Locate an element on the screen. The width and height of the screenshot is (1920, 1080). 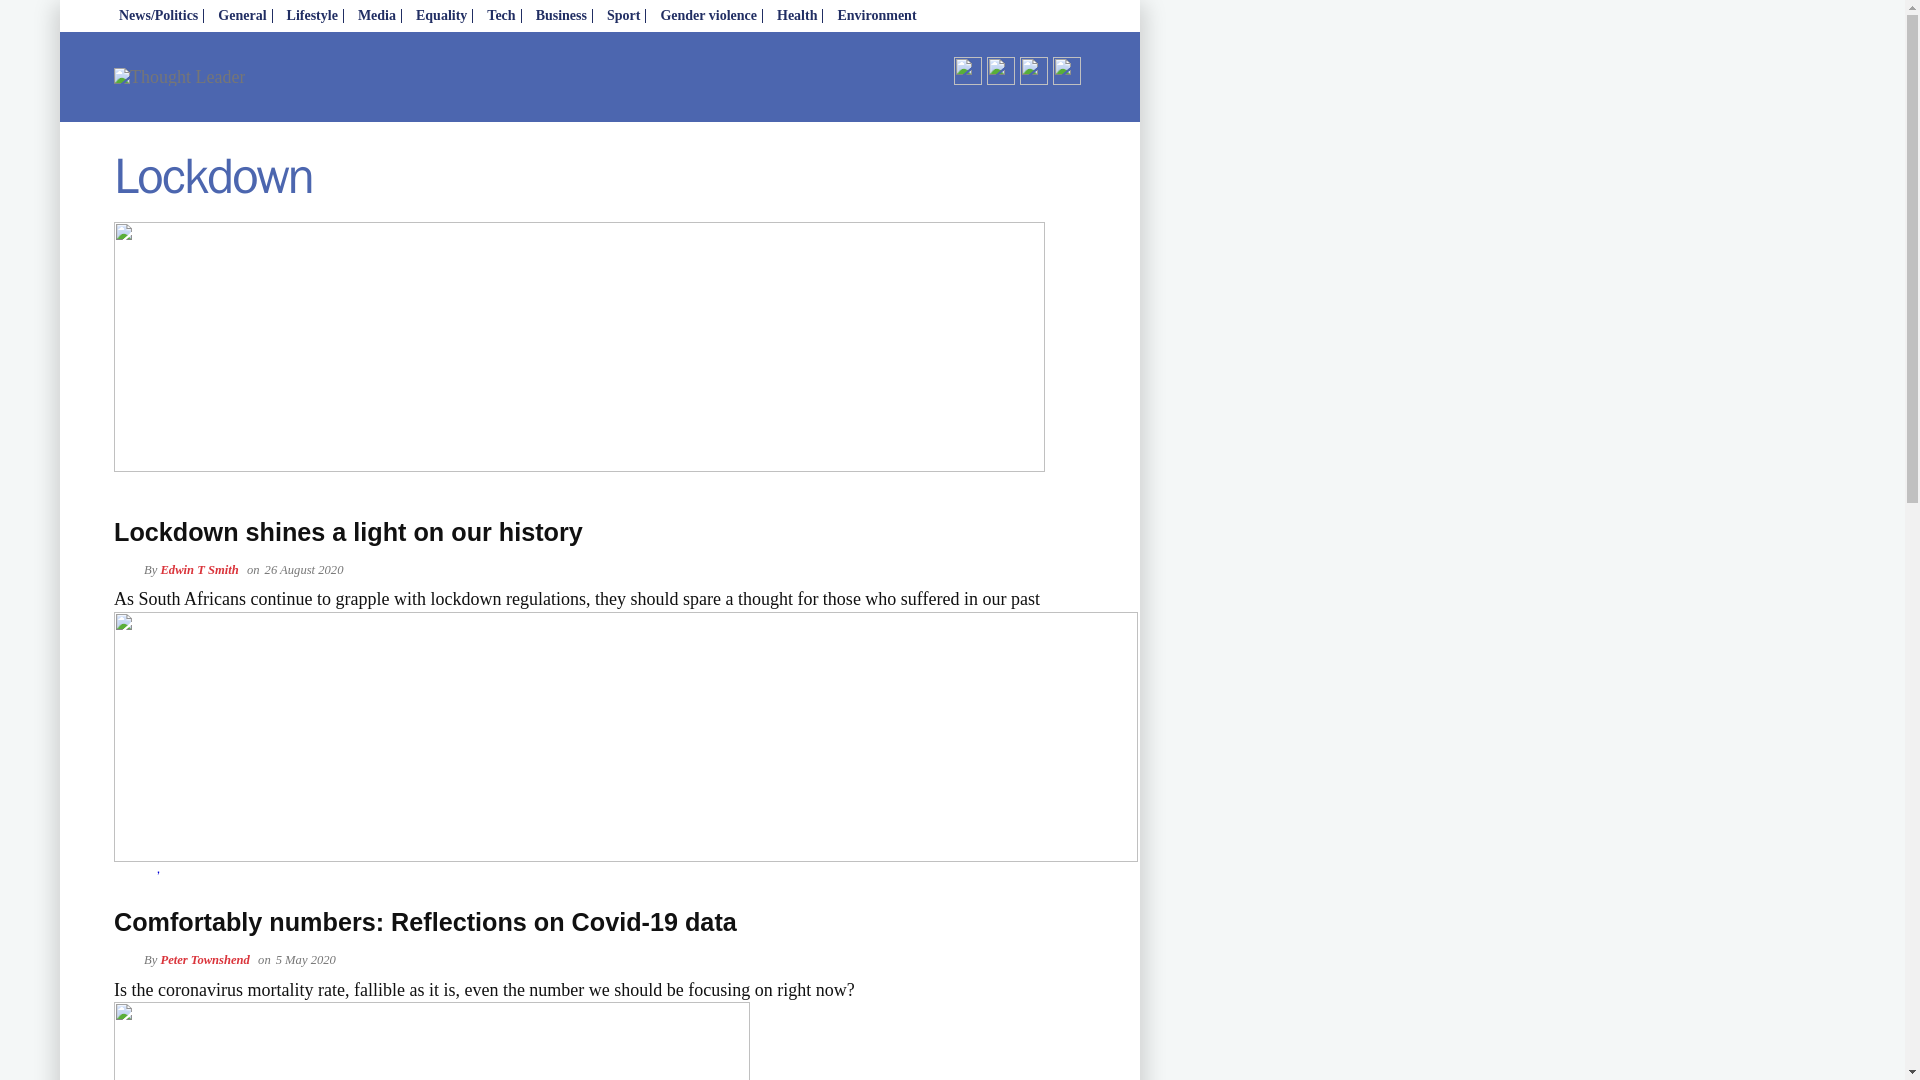
Equality is located at coordinates (441, 16).